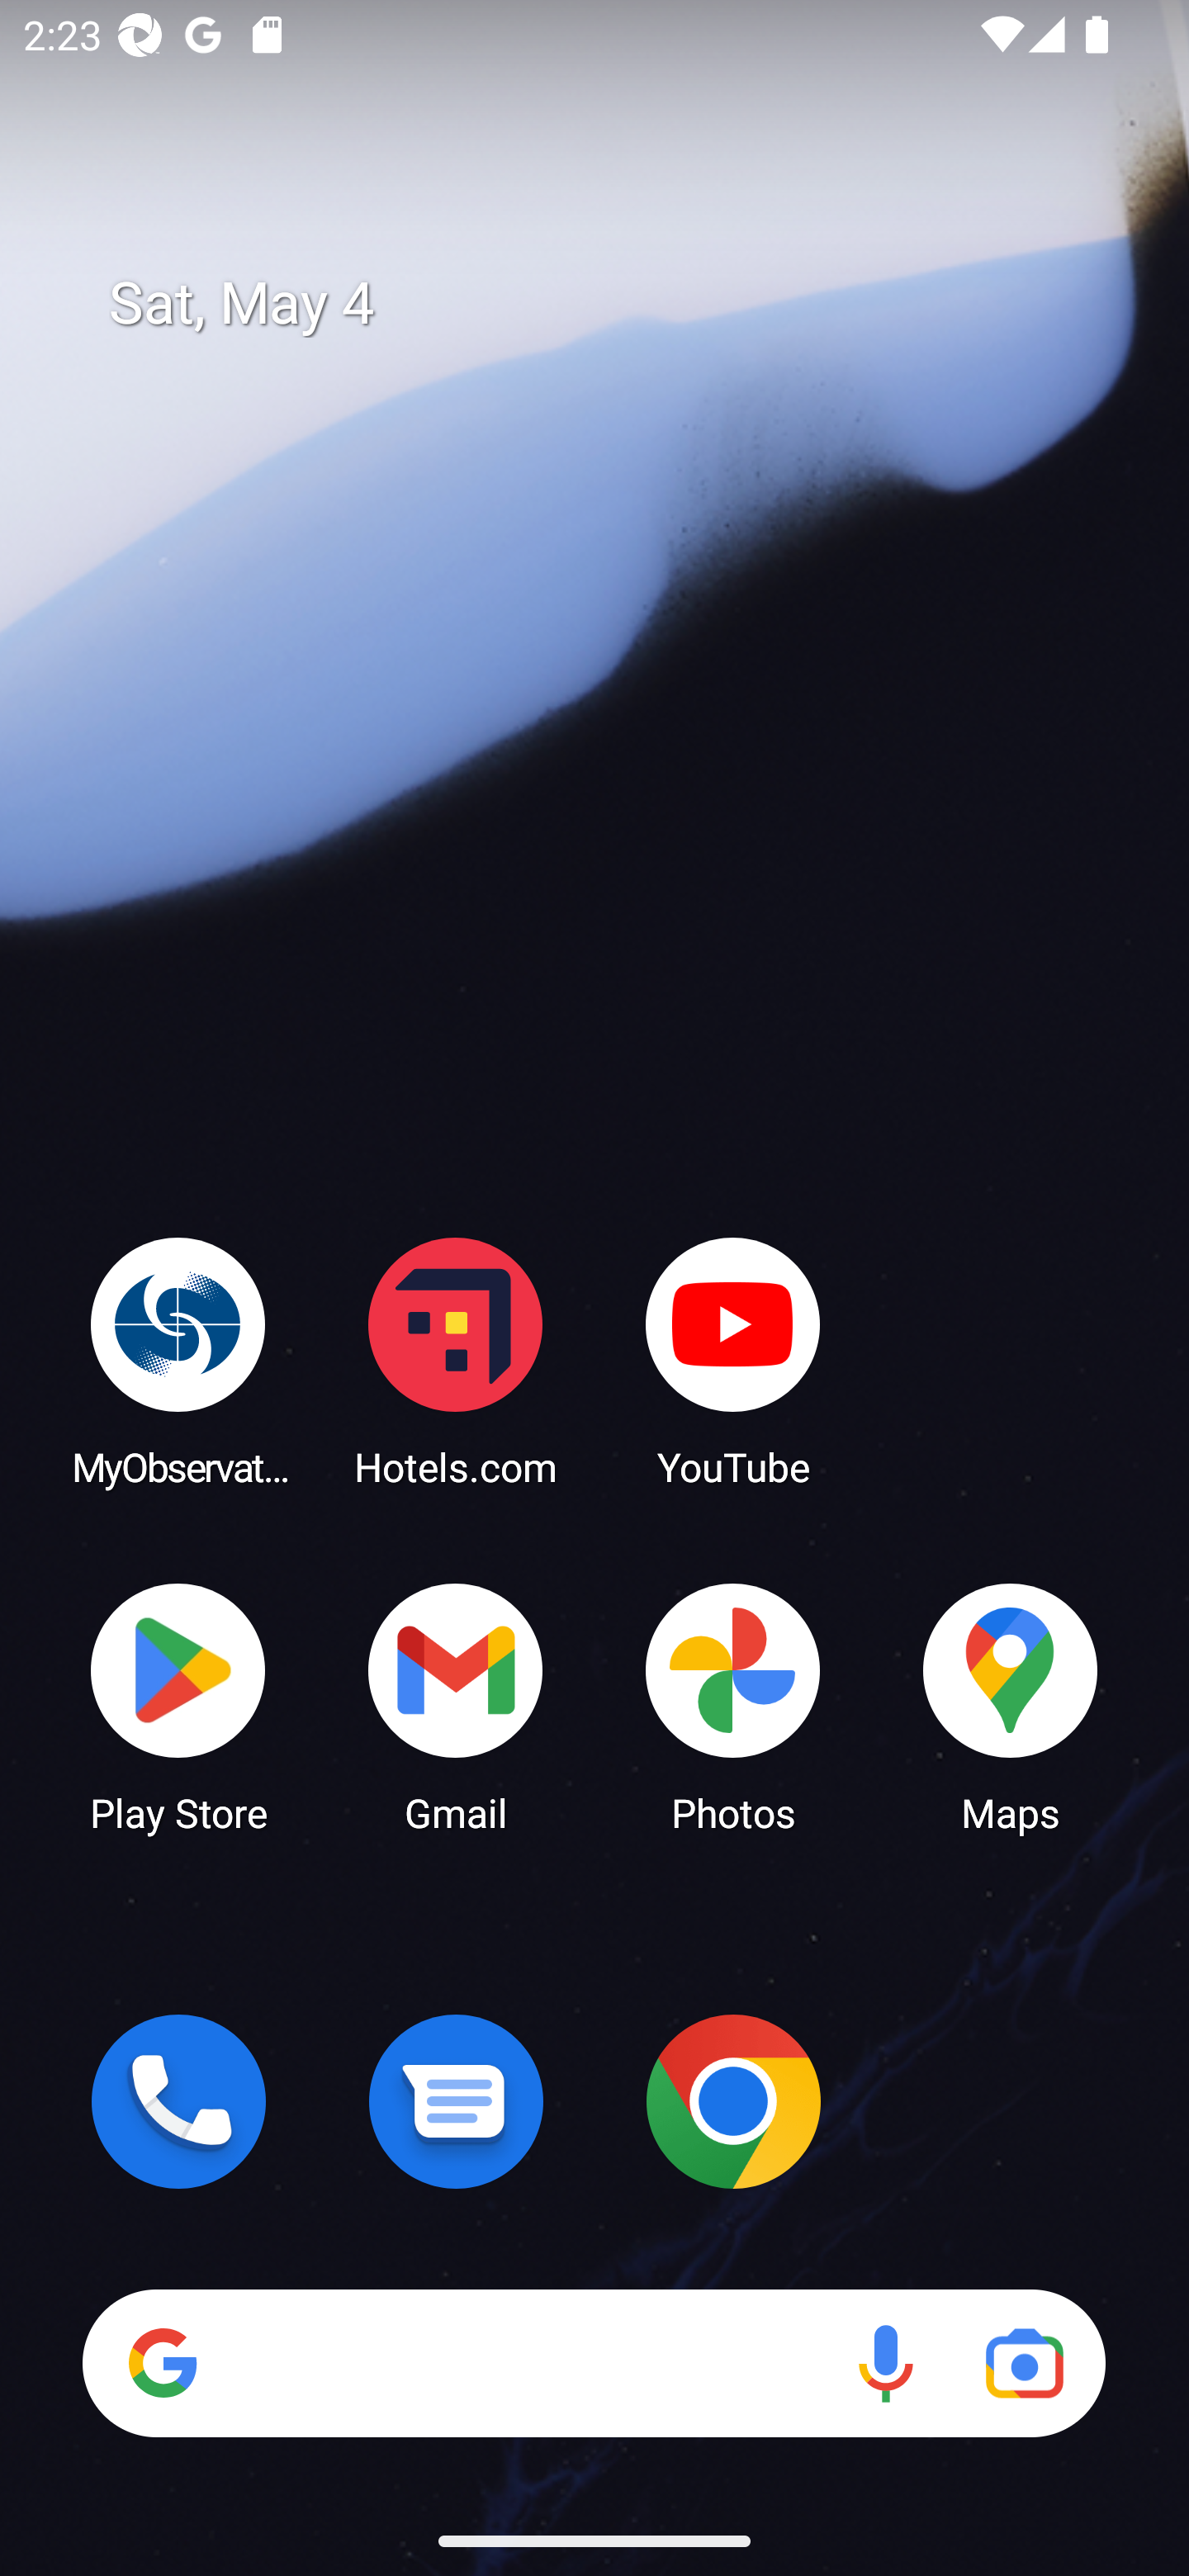 This screenshot has width=1189, height=2576. I want to click on Google Lens, so click(1024, 2363).